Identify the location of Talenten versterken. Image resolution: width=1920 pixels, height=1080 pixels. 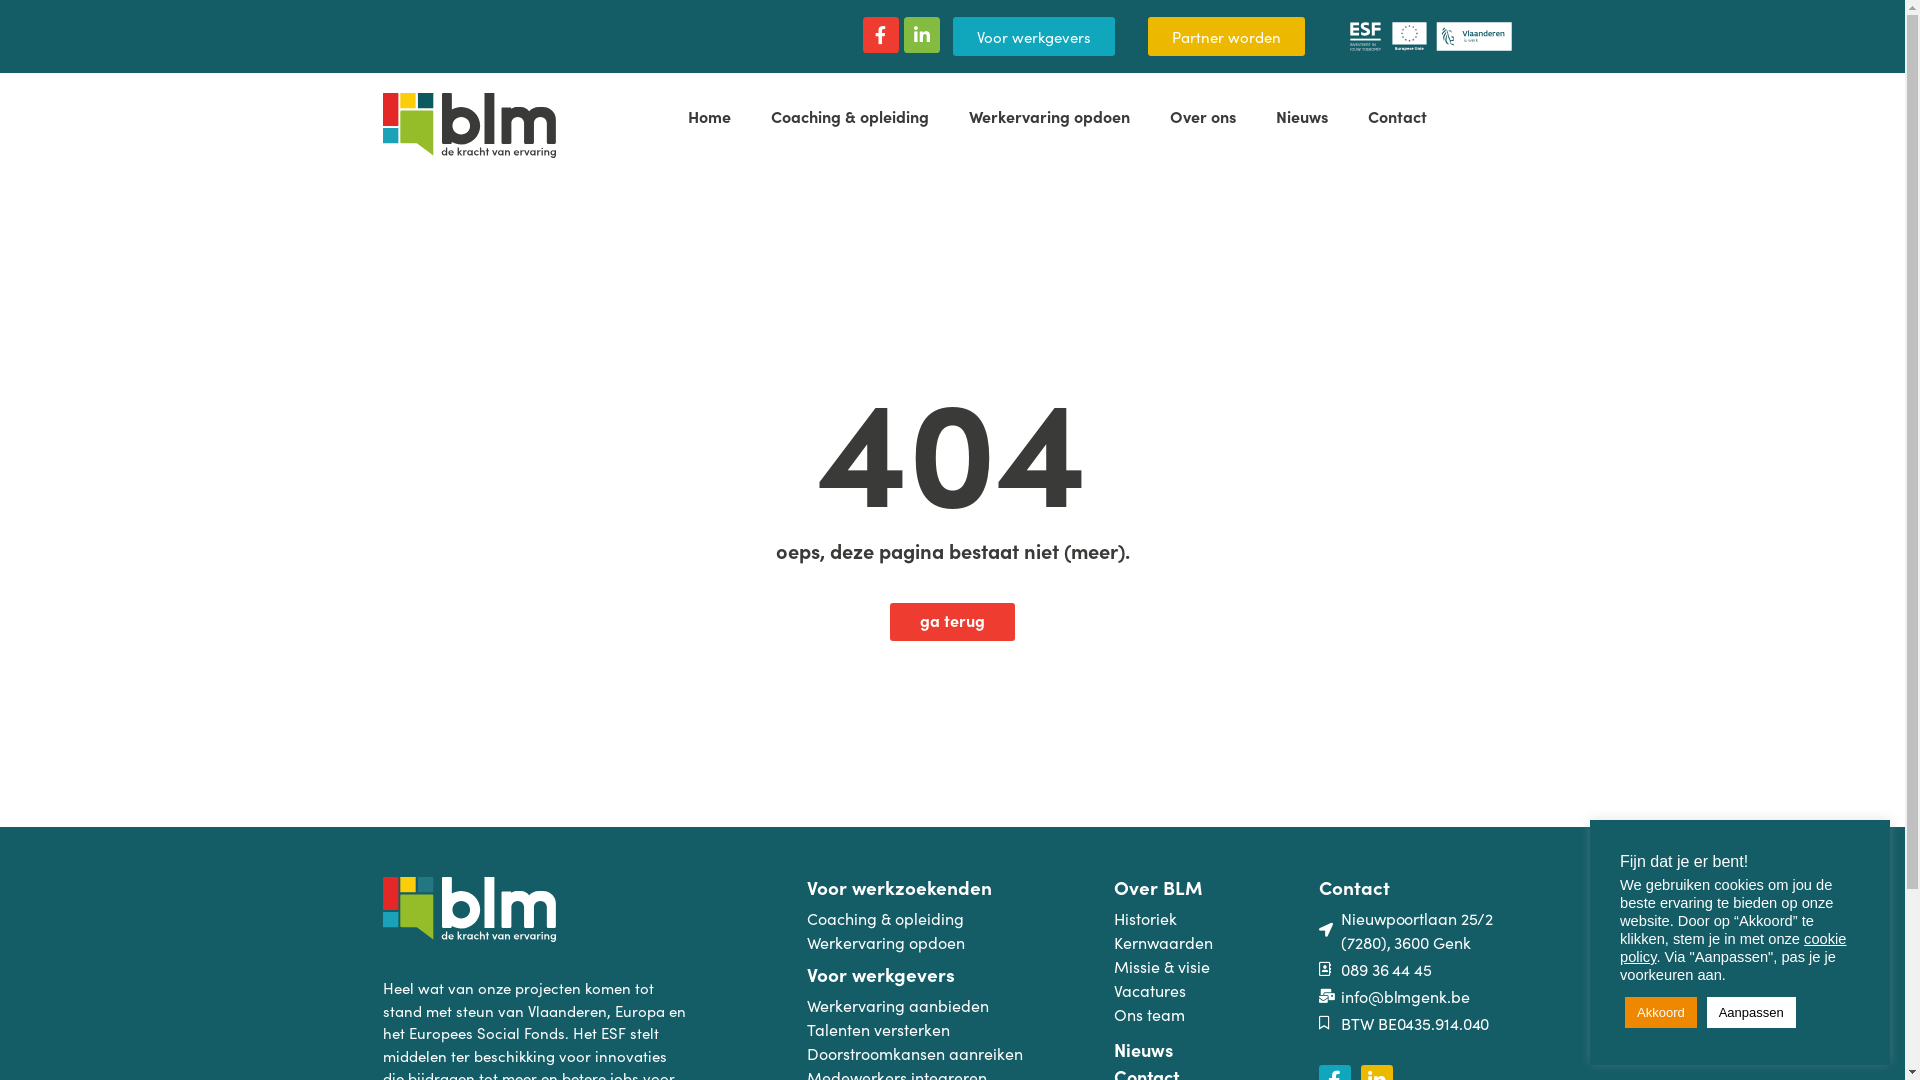
(960, 1029).